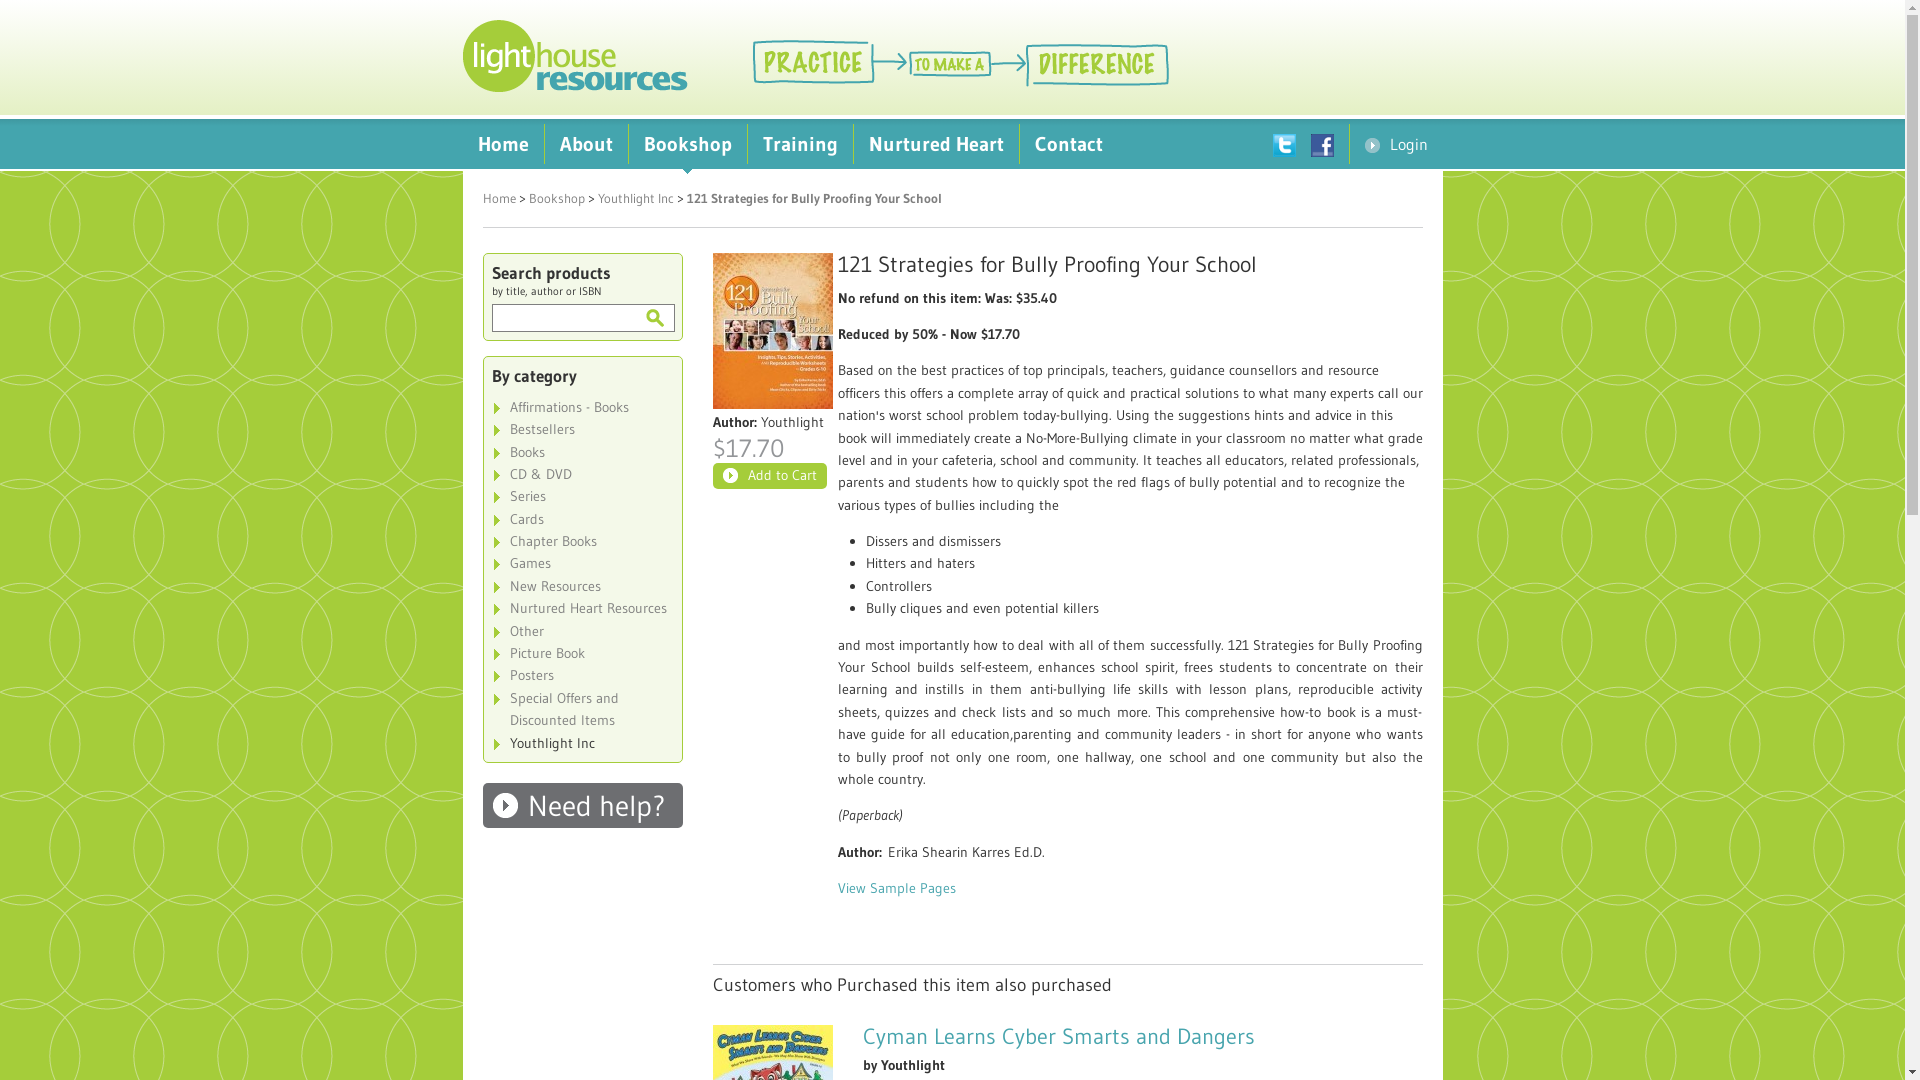 The width and height of the screenshot is (1920, 1080). I want to click on Go, so click(654, 318).